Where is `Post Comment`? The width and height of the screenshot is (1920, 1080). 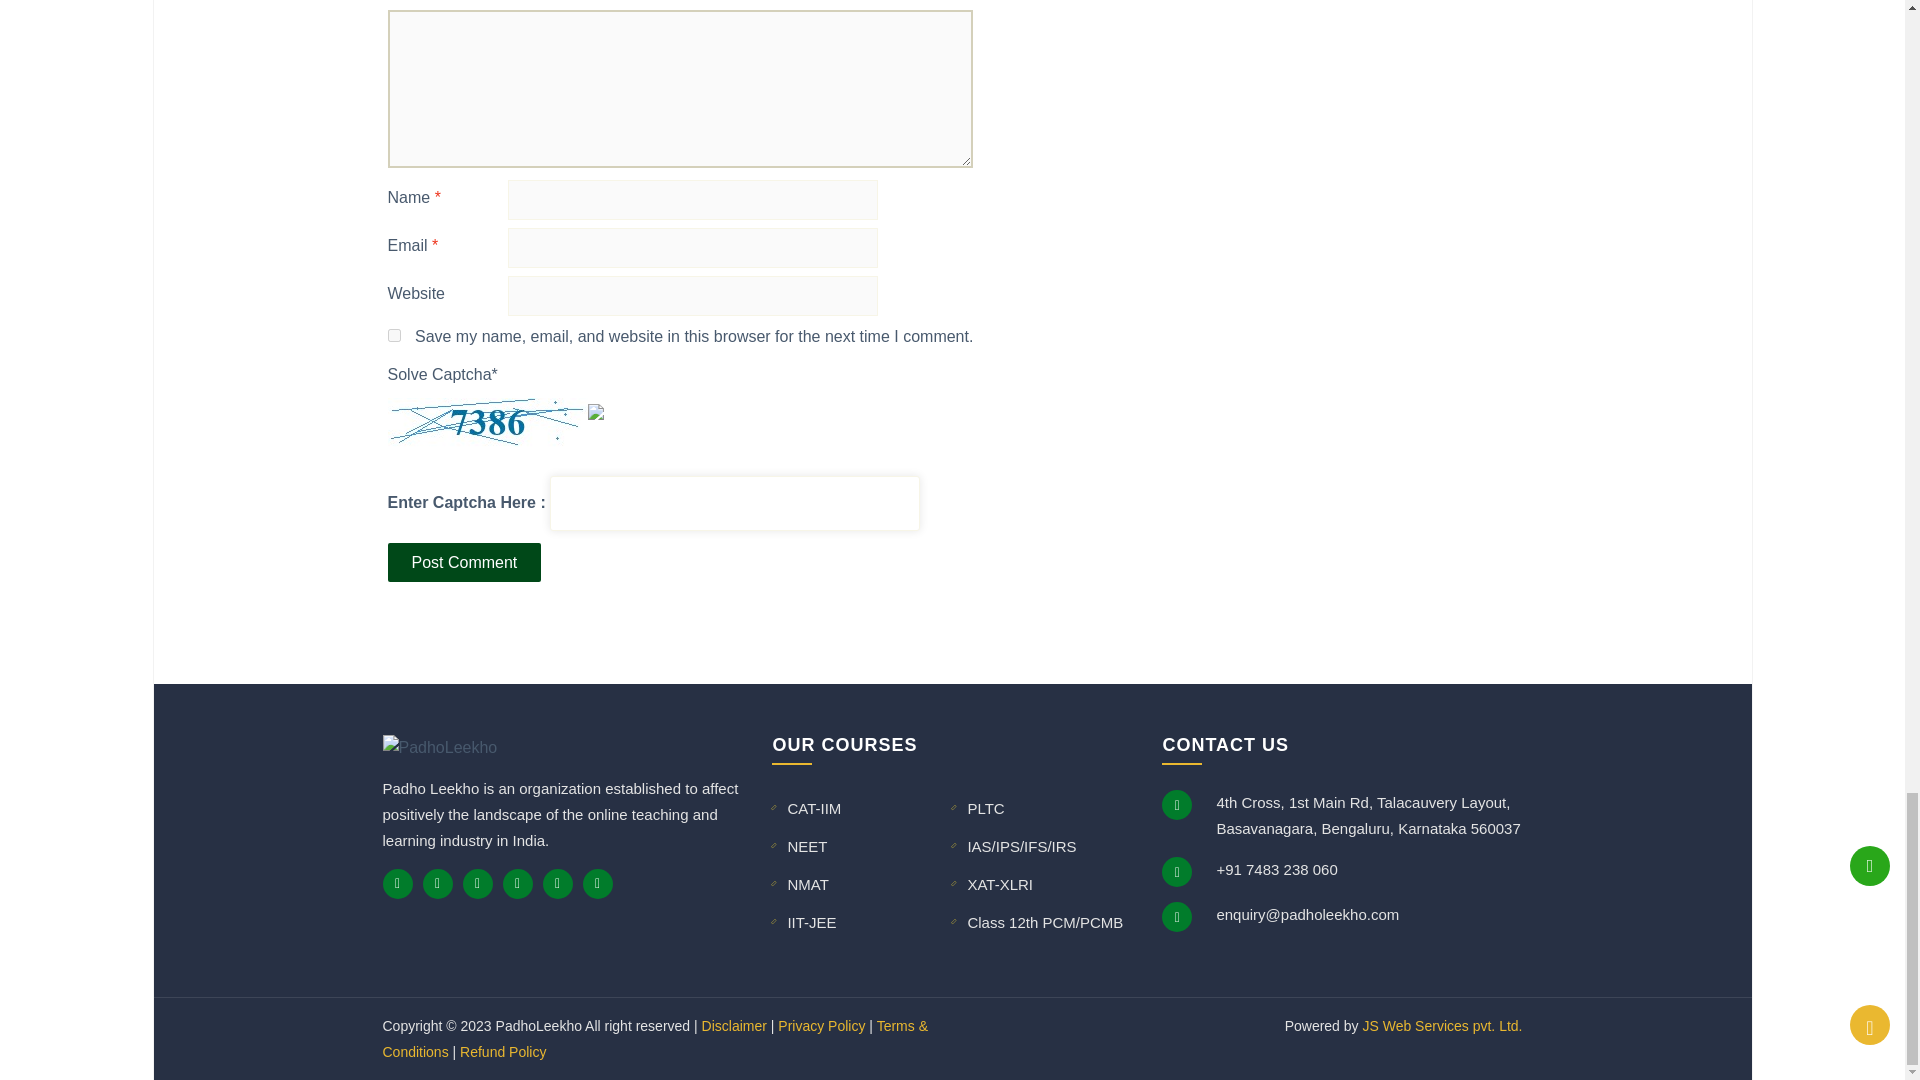
Post Comment is located at coordinates (464, 562).